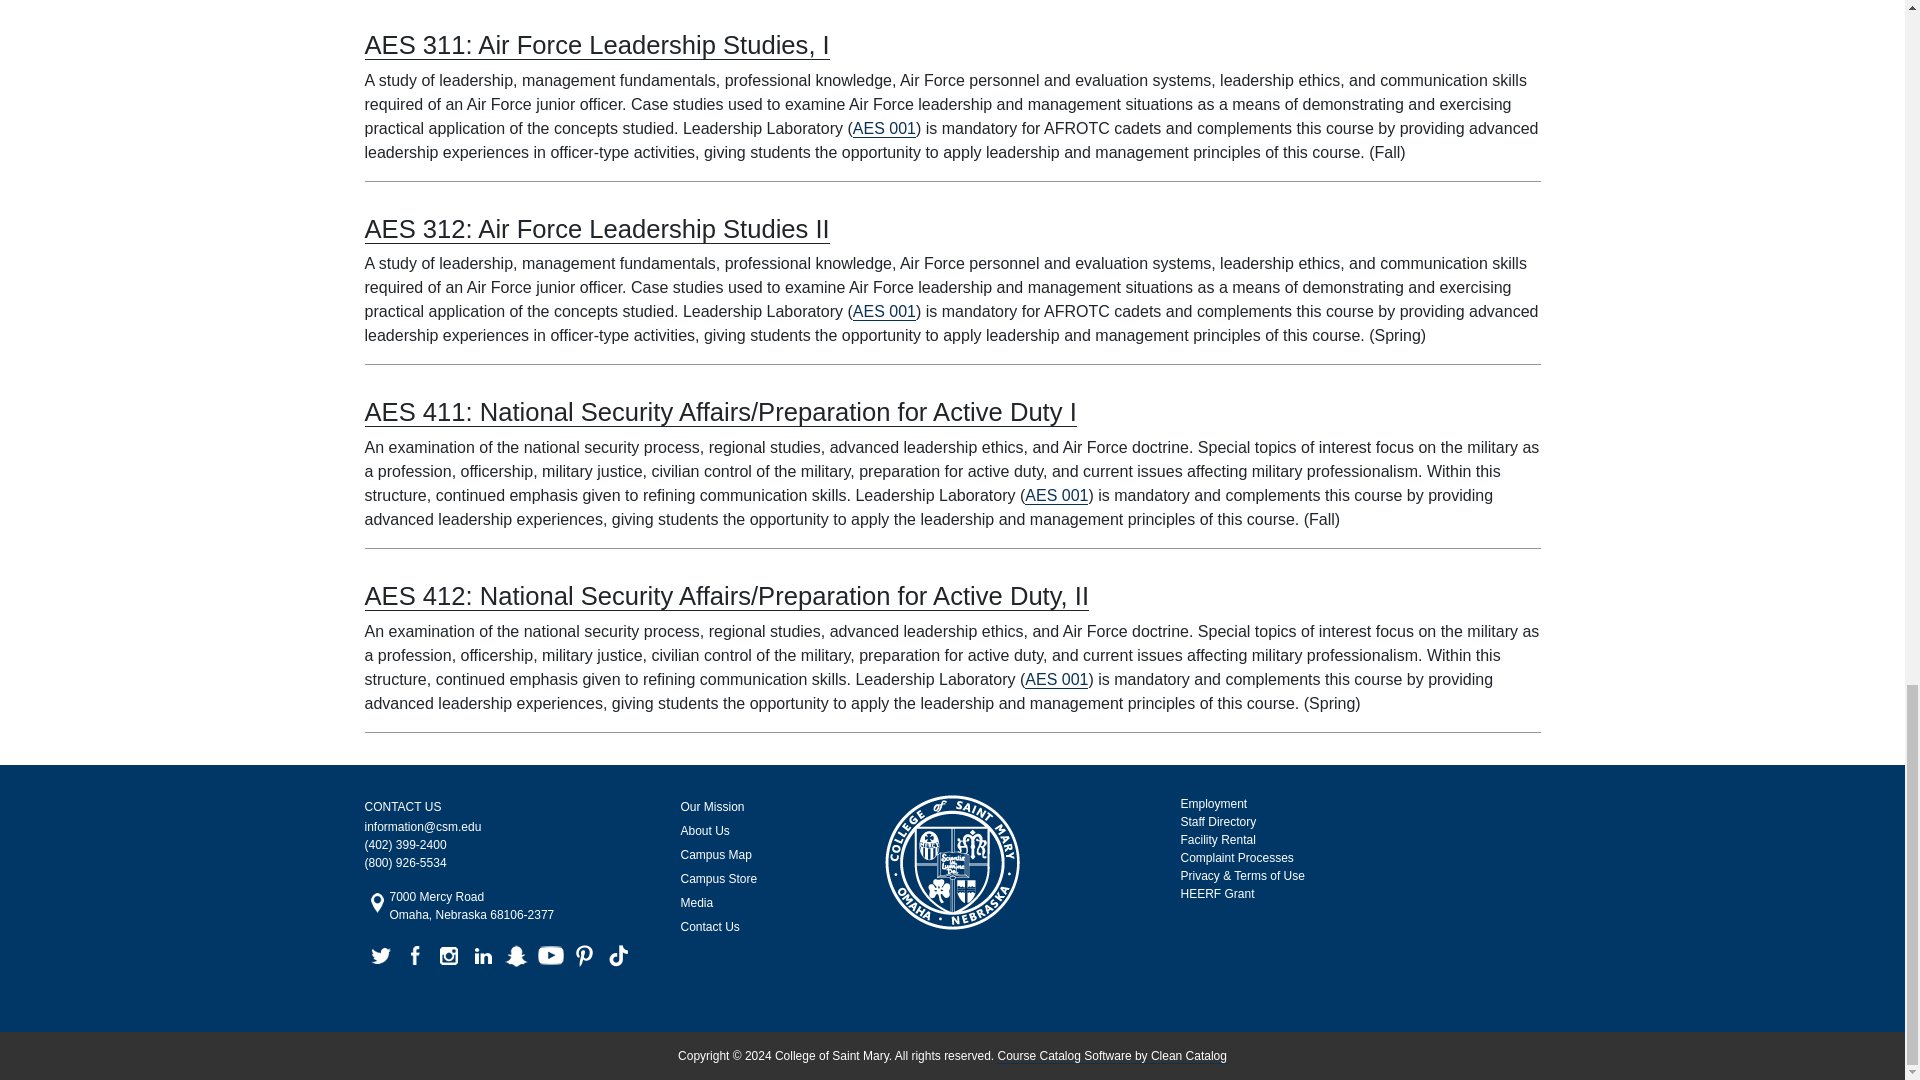  Describe the element at coordinates (472, 906) in the screenshot. I see `Campus Store` at that location.